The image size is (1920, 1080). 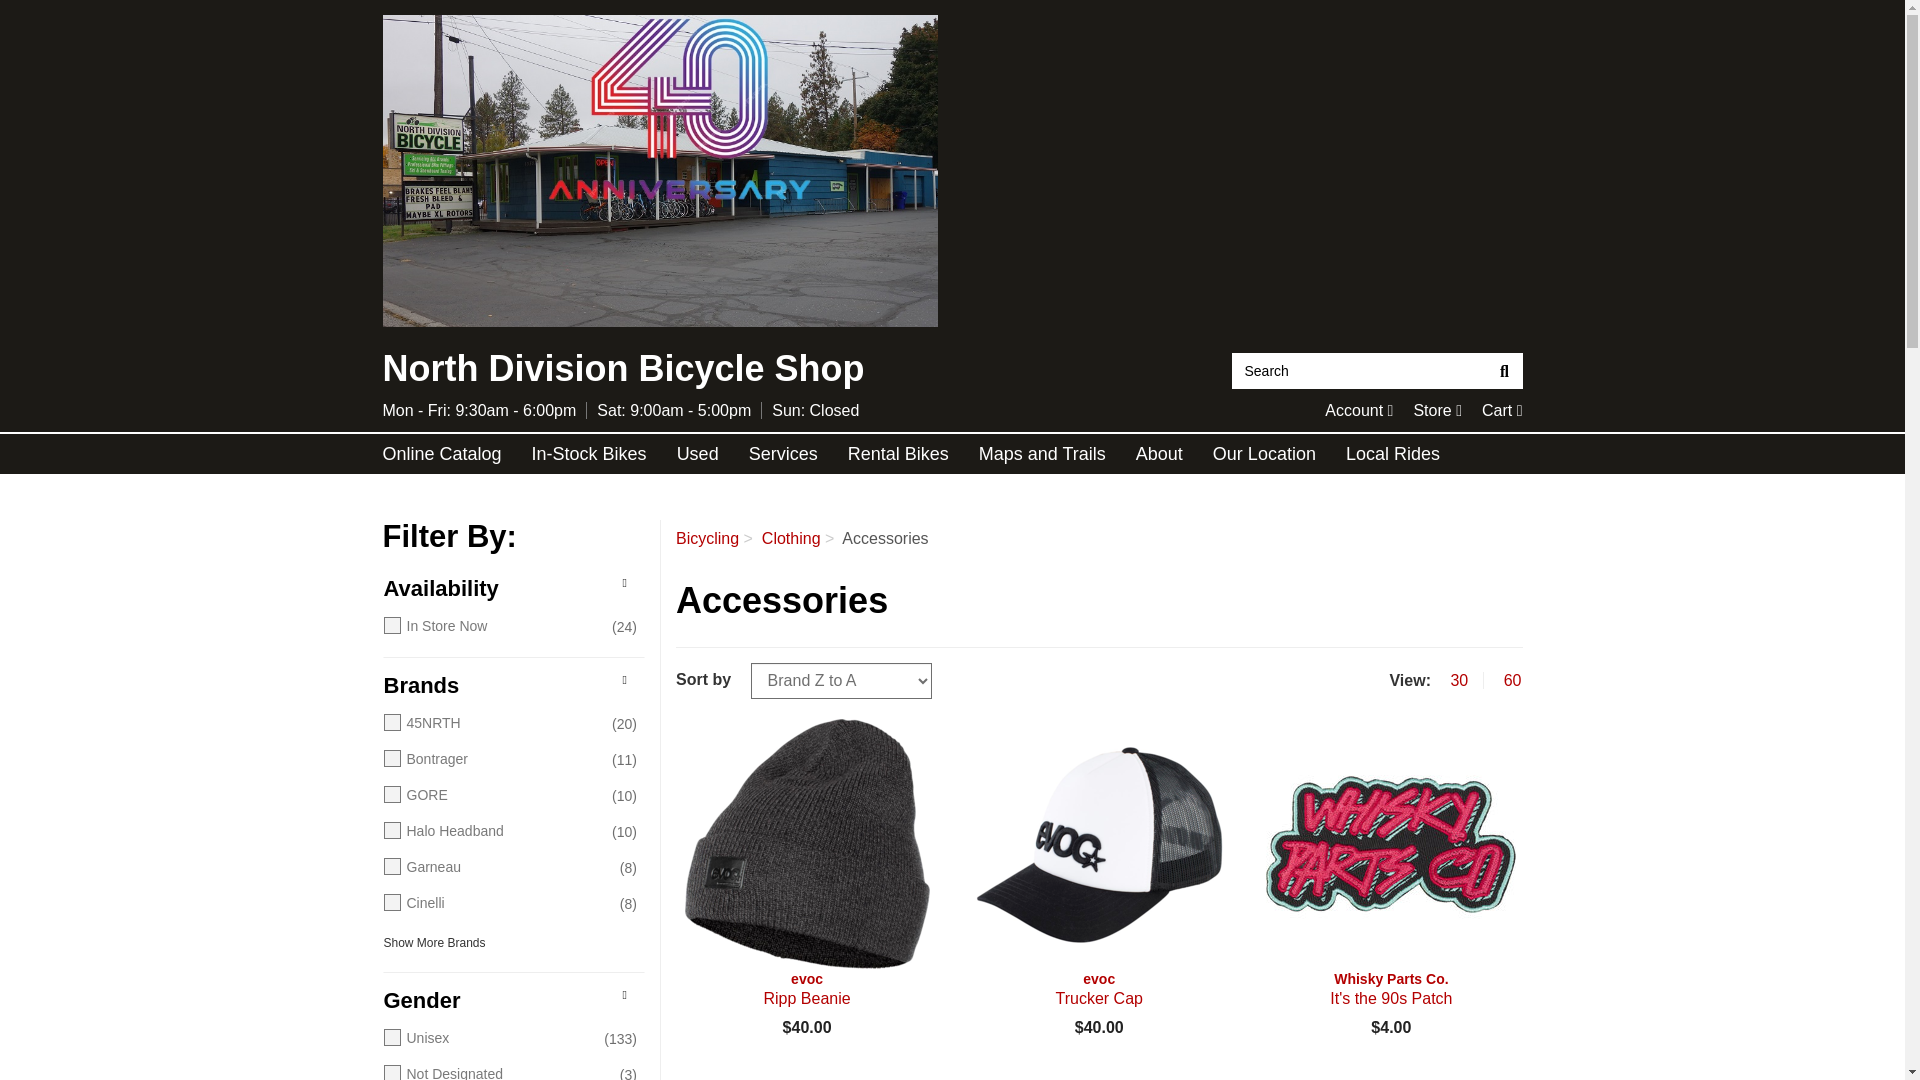 I want to click on Search, so click(x=1437, y=410).